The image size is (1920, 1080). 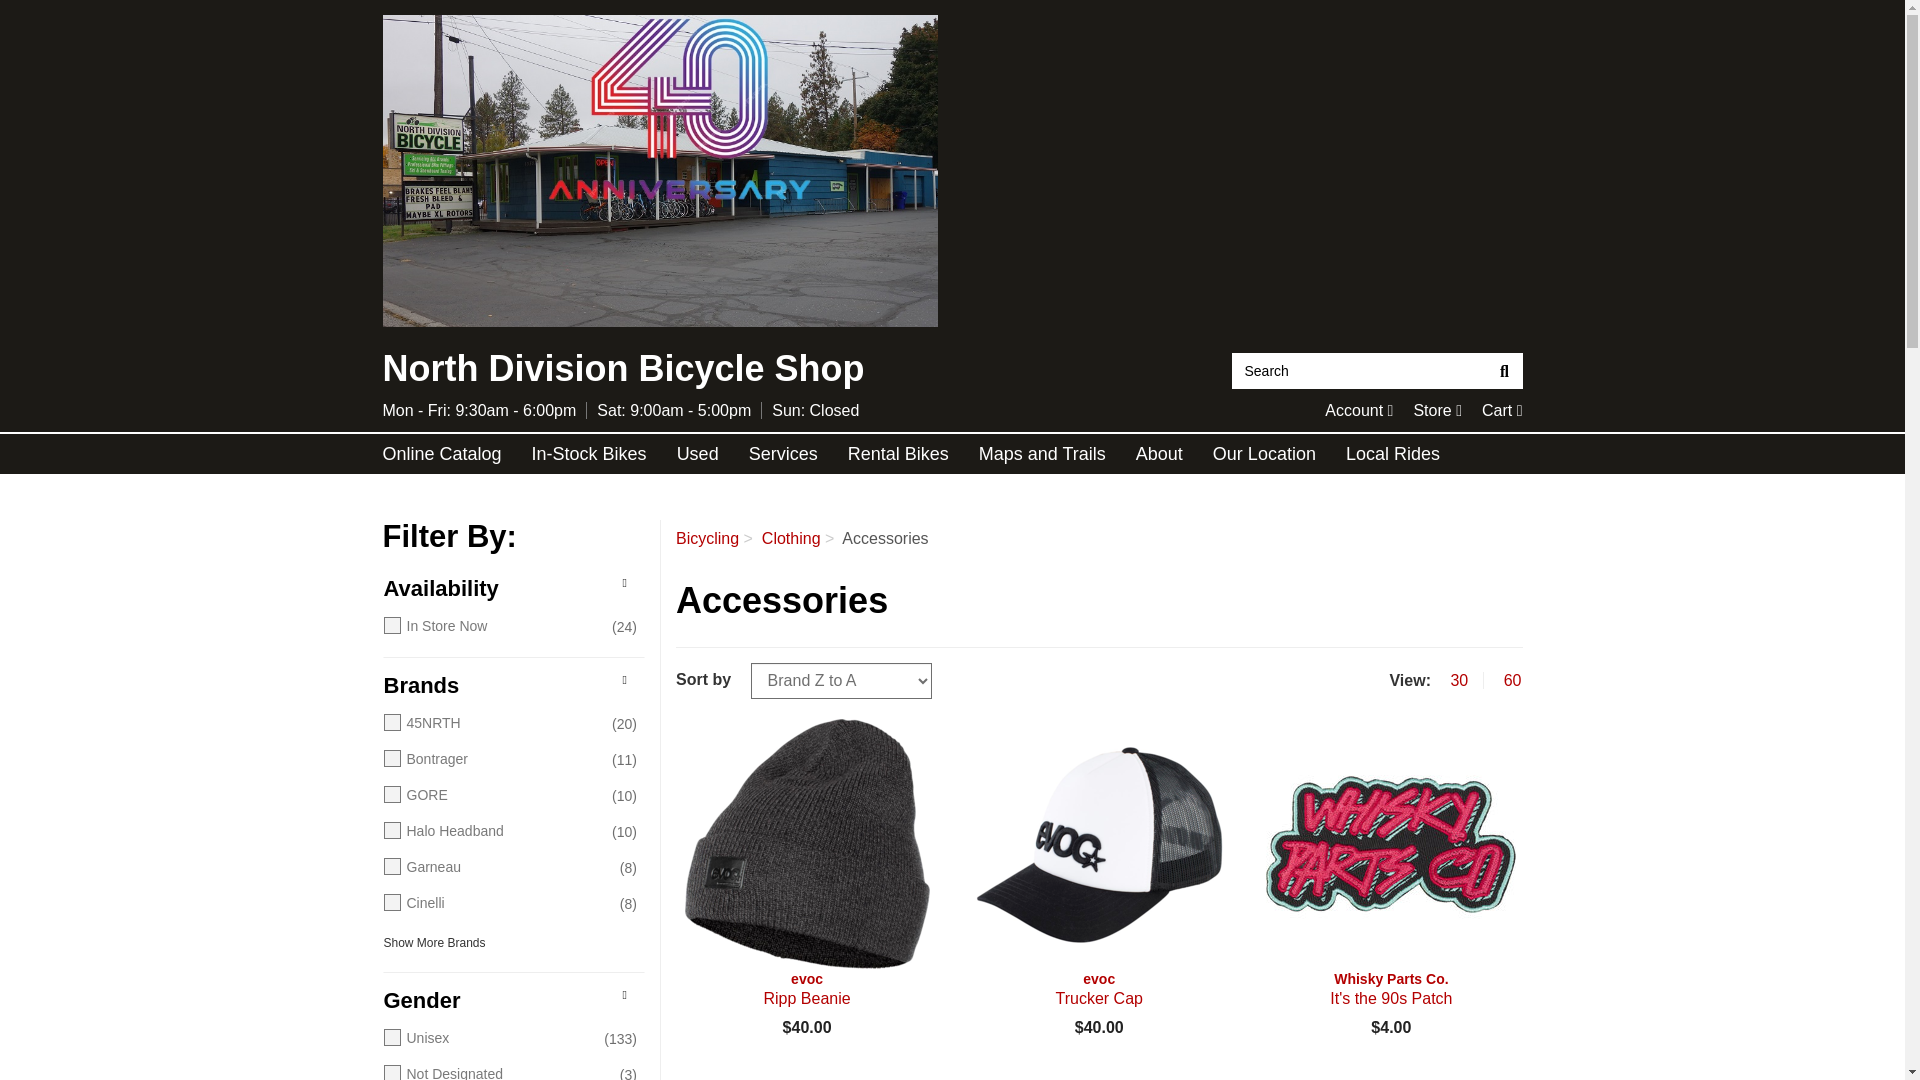 I want to click on Search, so click(x=1437, y=410).